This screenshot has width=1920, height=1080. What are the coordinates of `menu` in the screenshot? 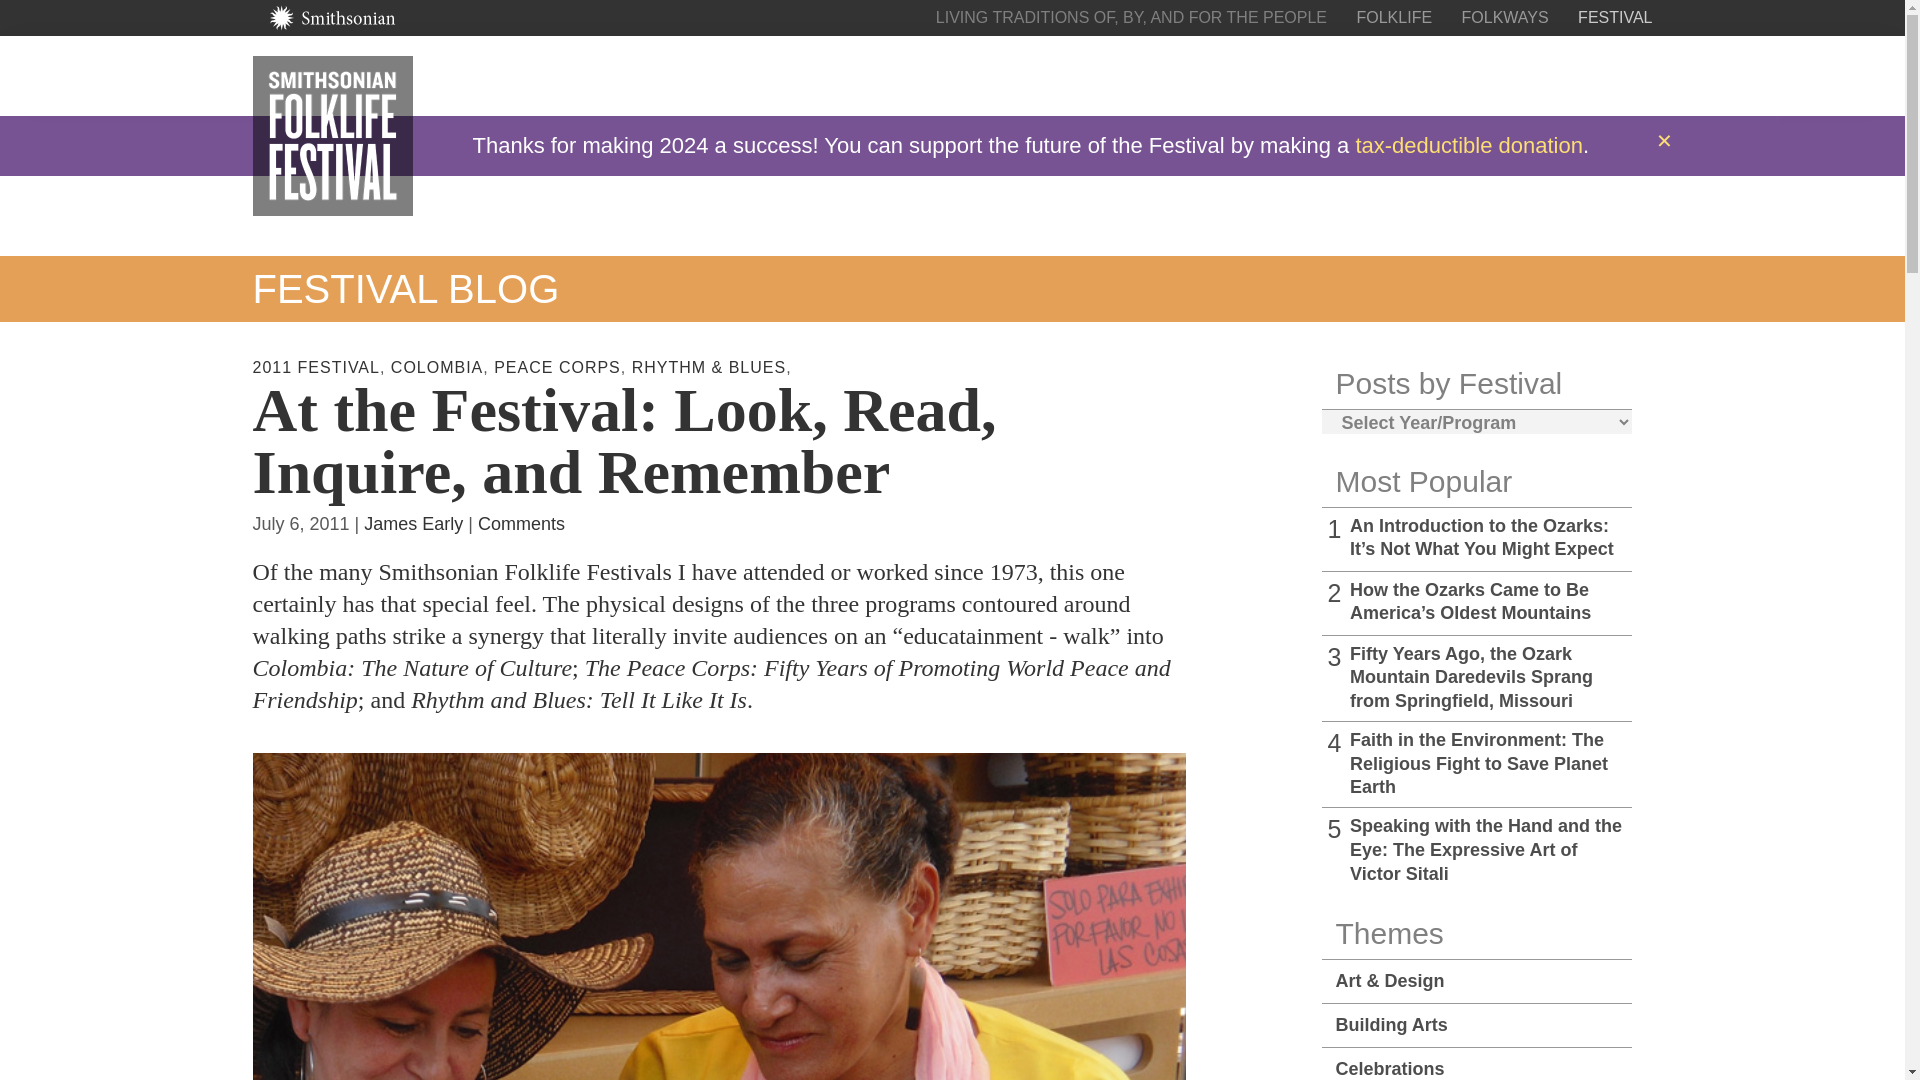 It's located at (1641, 75).